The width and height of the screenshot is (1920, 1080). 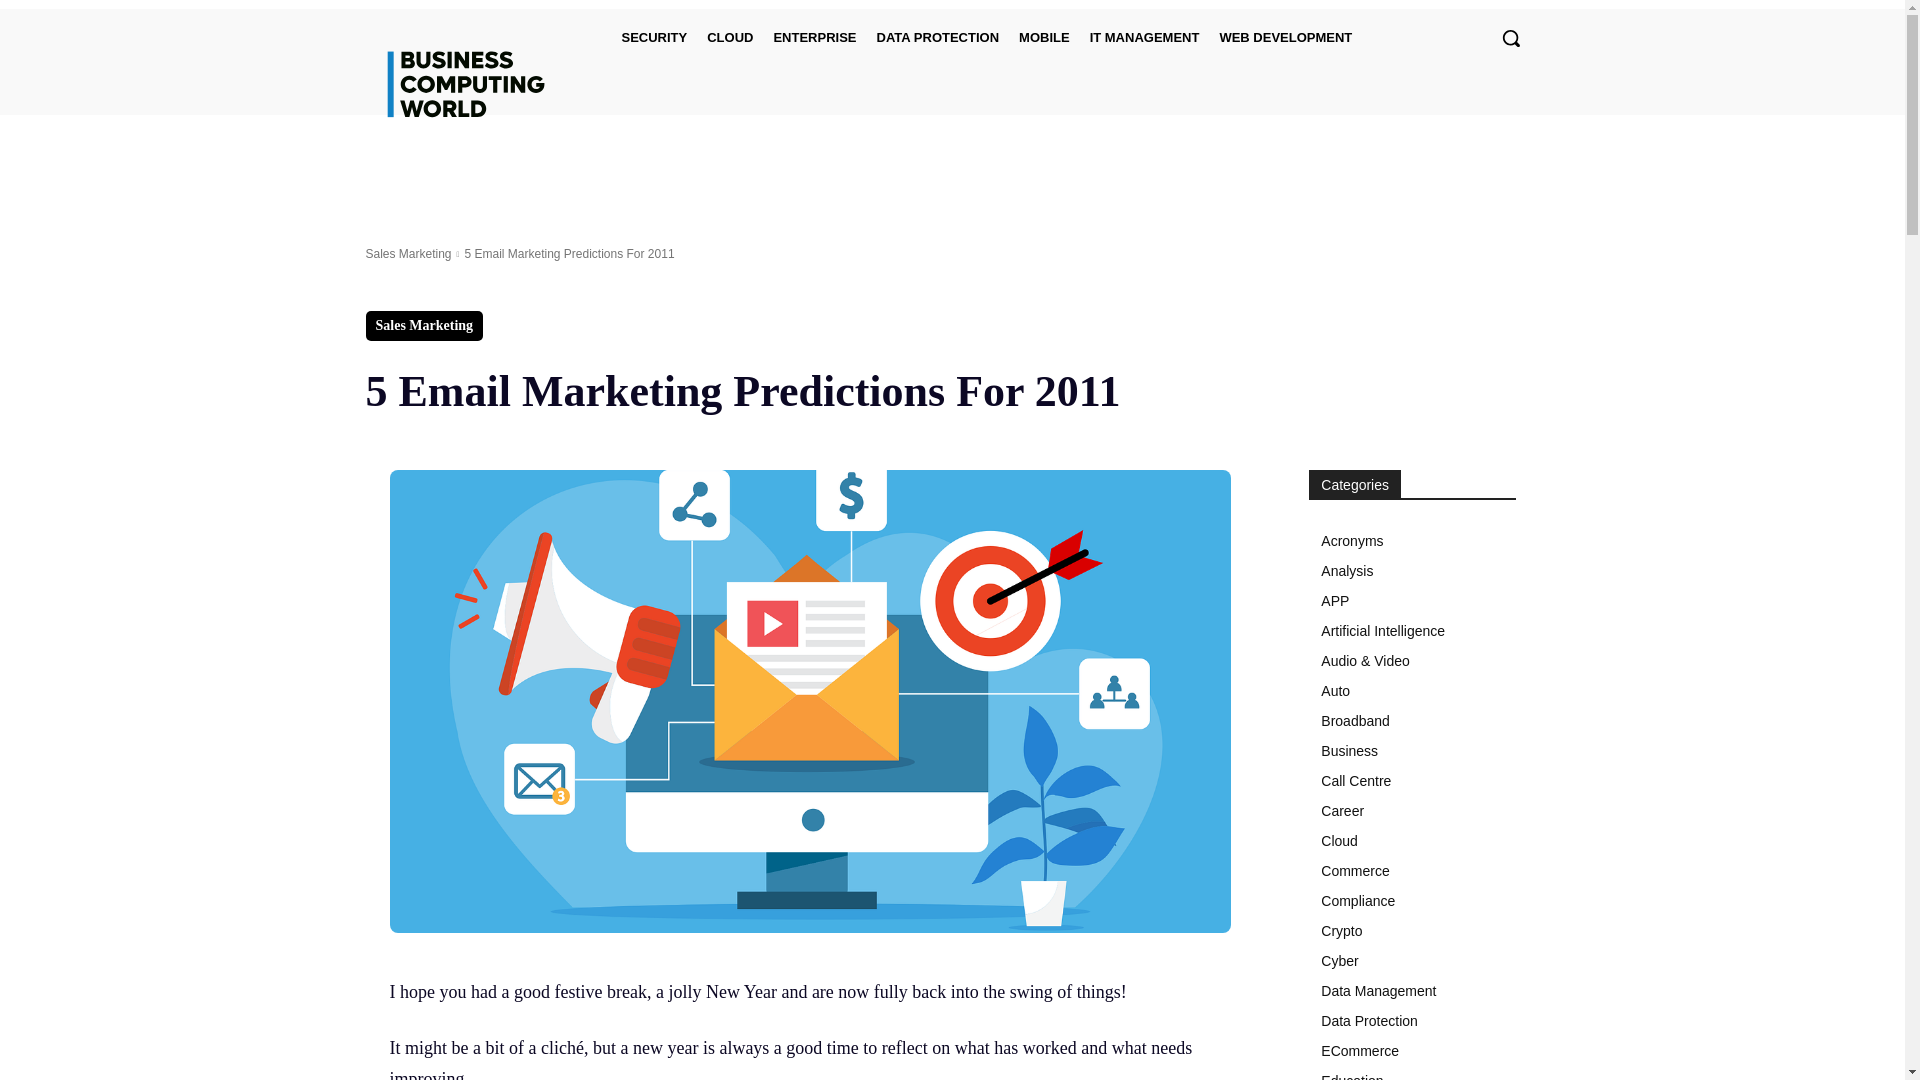 I want to click on Acronyms, so click(x=1412, y=540).